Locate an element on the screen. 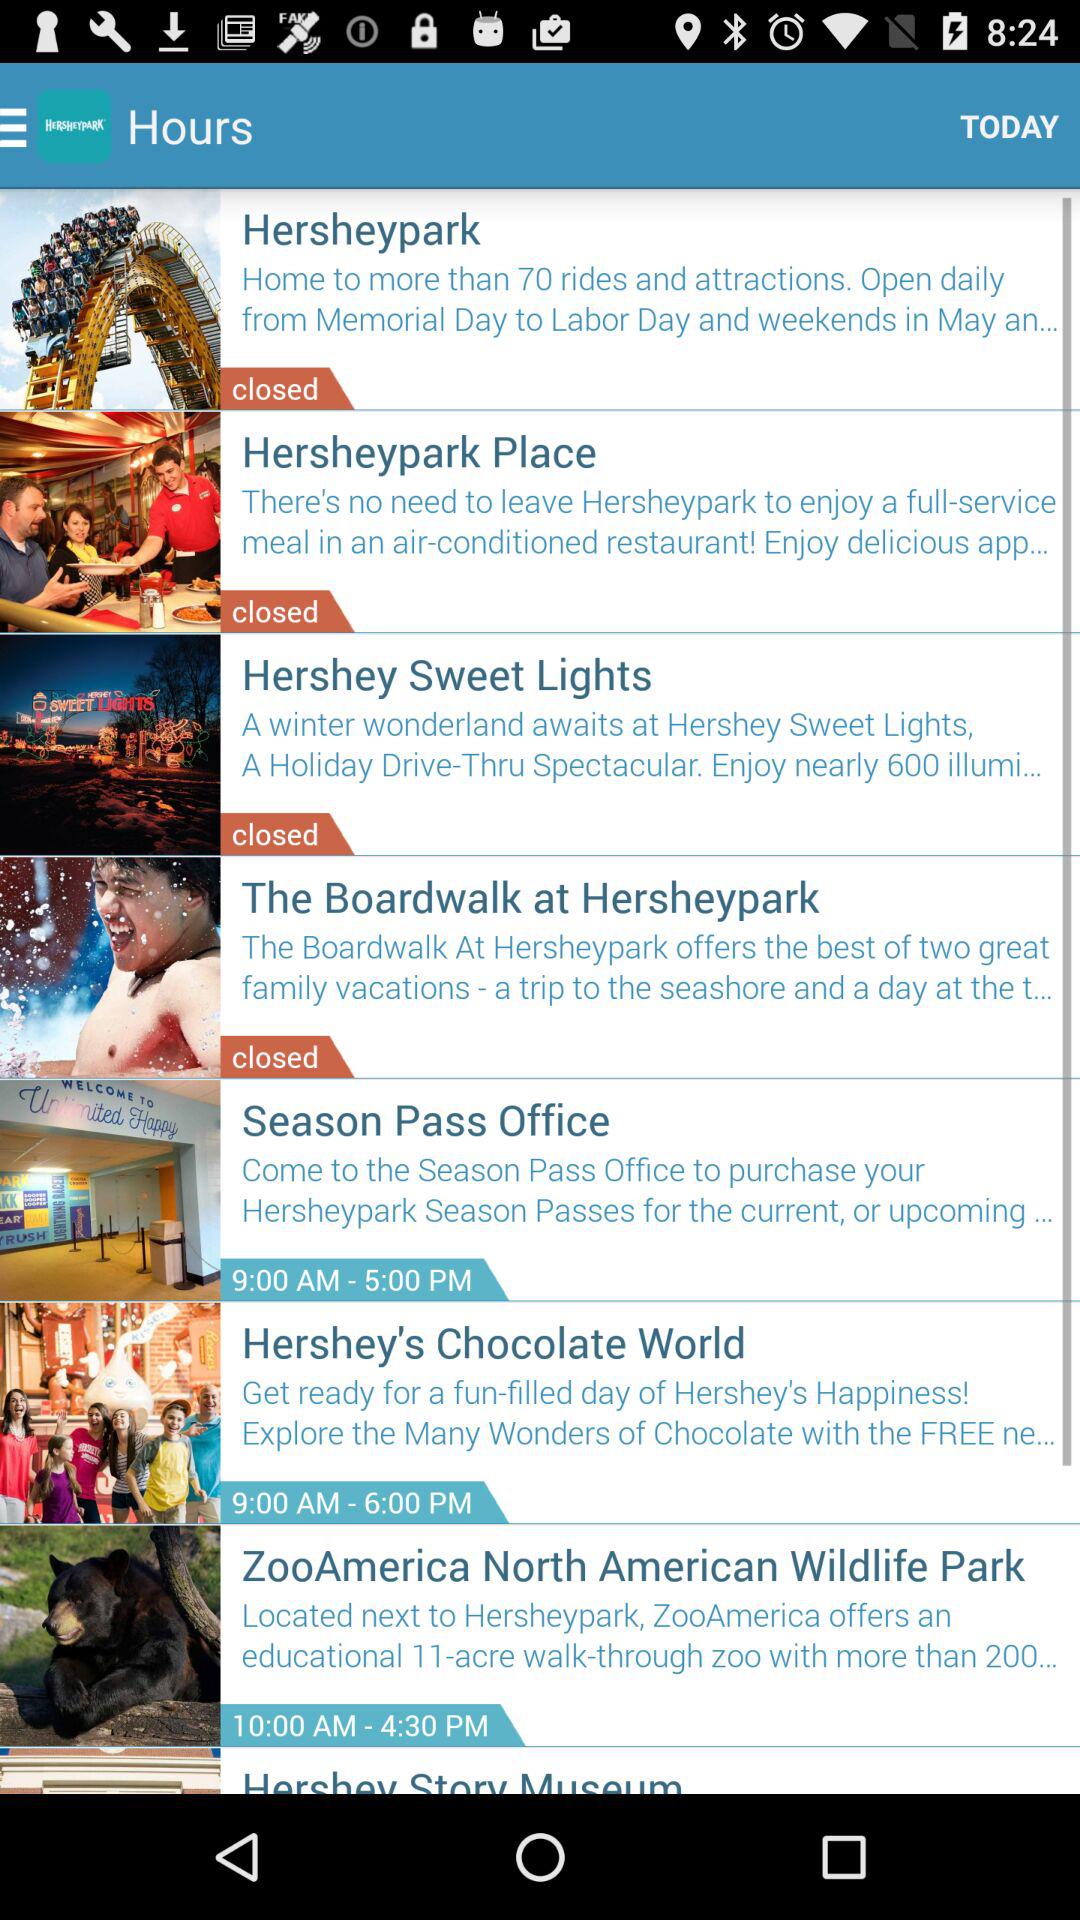  tap hershey story museum is located at coordinates (650, 1776).